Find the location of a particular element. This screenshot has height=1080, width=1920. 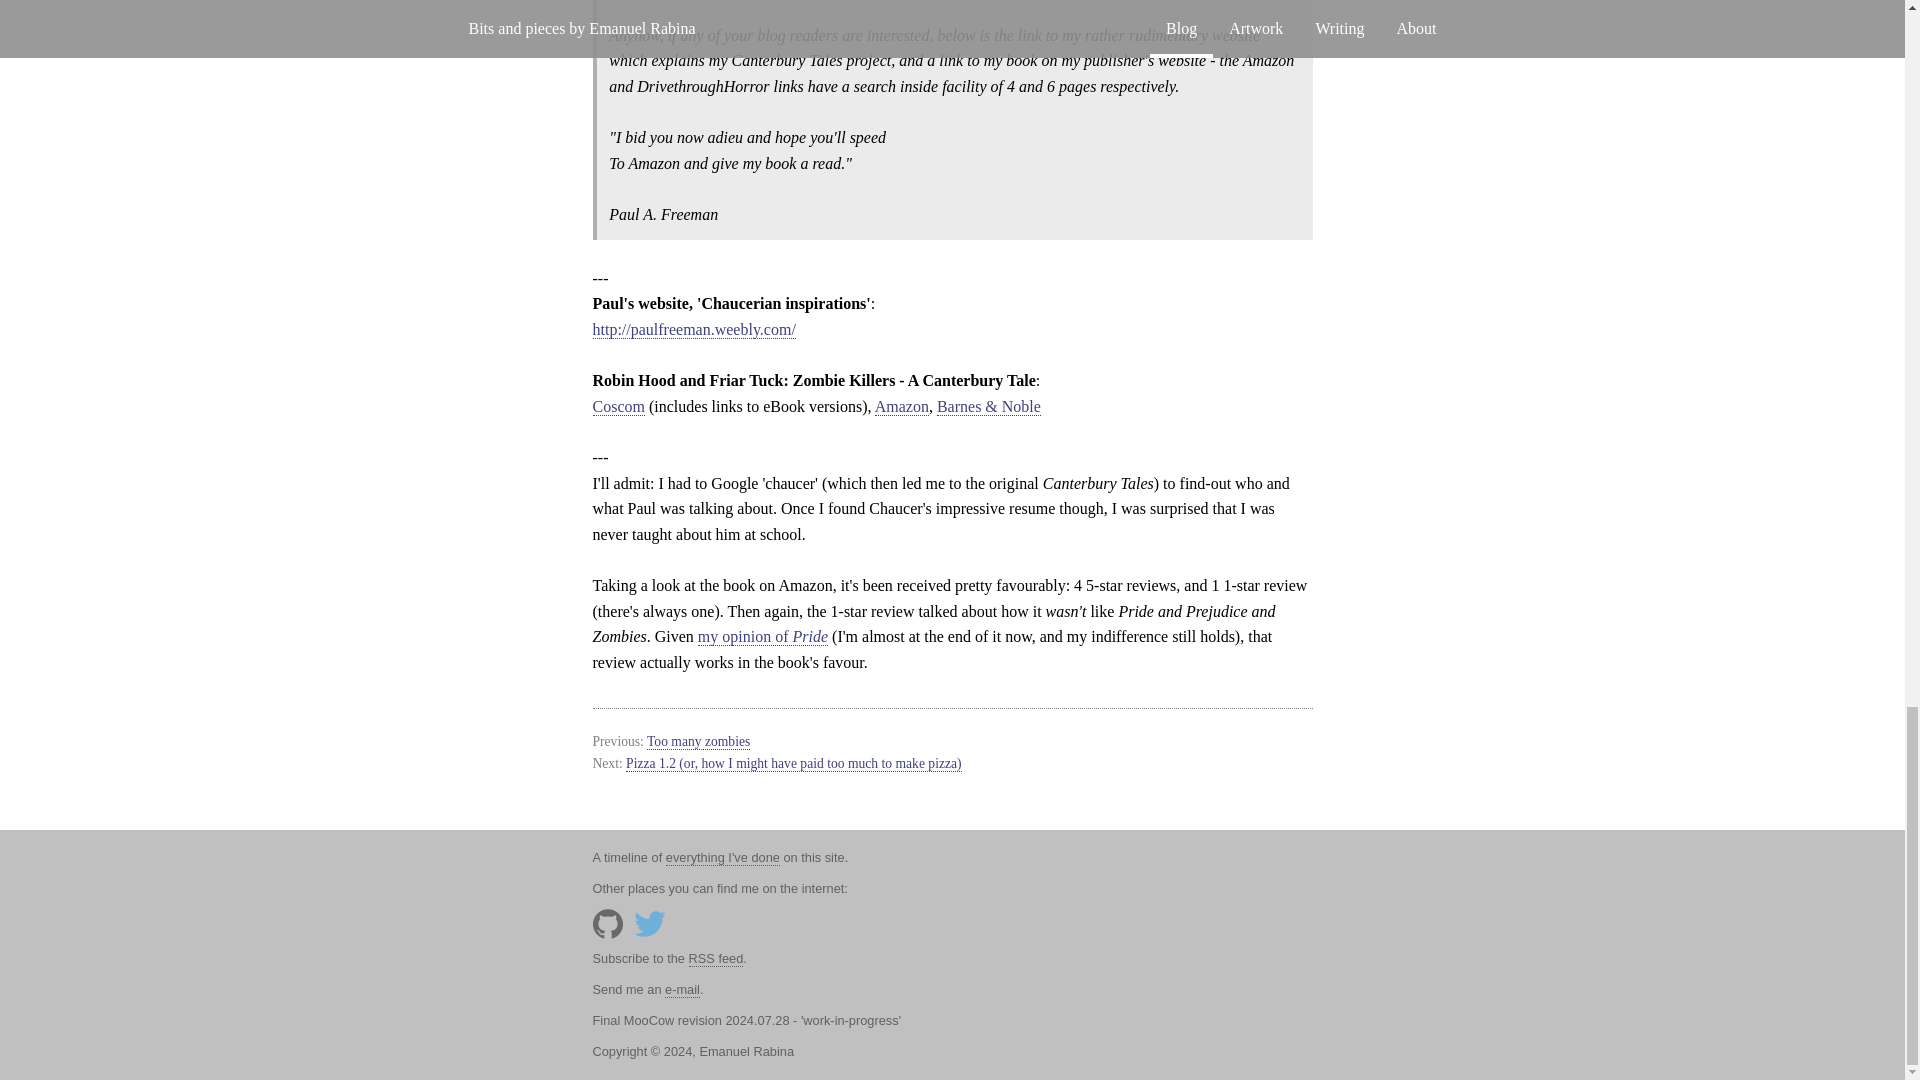

e-mail is located at coordinates (682, 989).